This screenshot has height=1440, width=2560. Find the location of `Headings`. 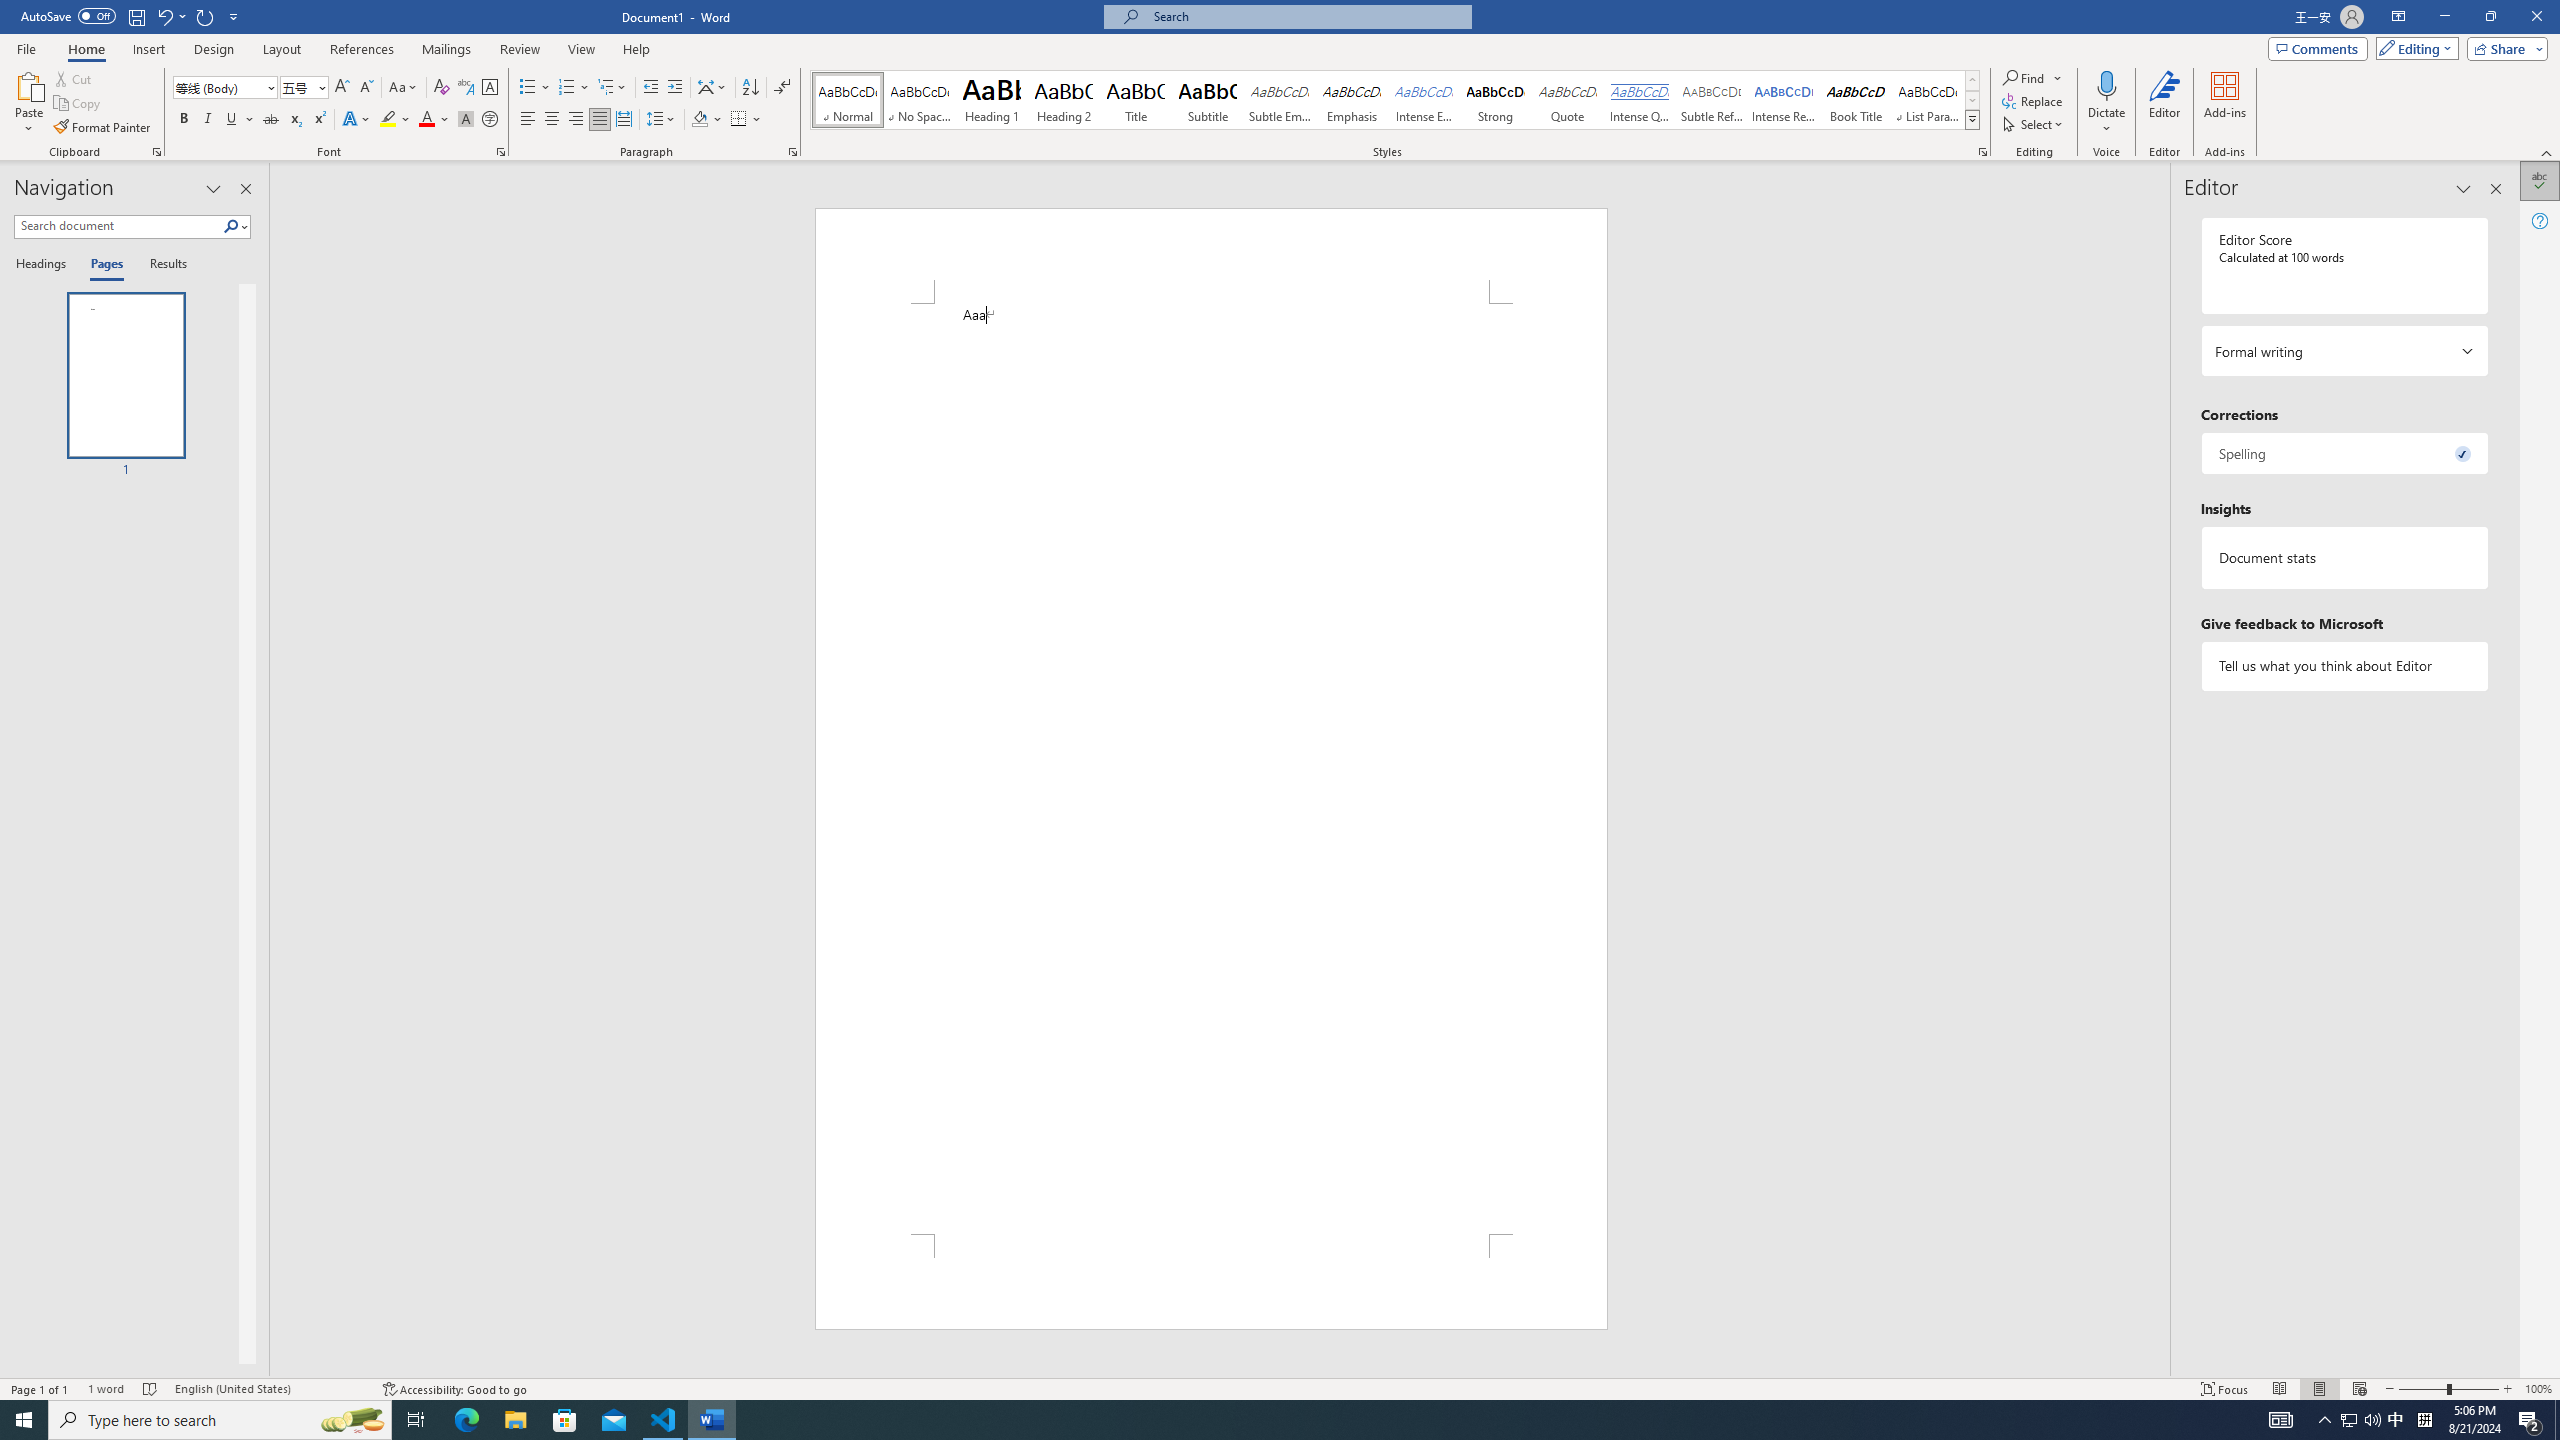

Headings is located at coordinates (44, 265).